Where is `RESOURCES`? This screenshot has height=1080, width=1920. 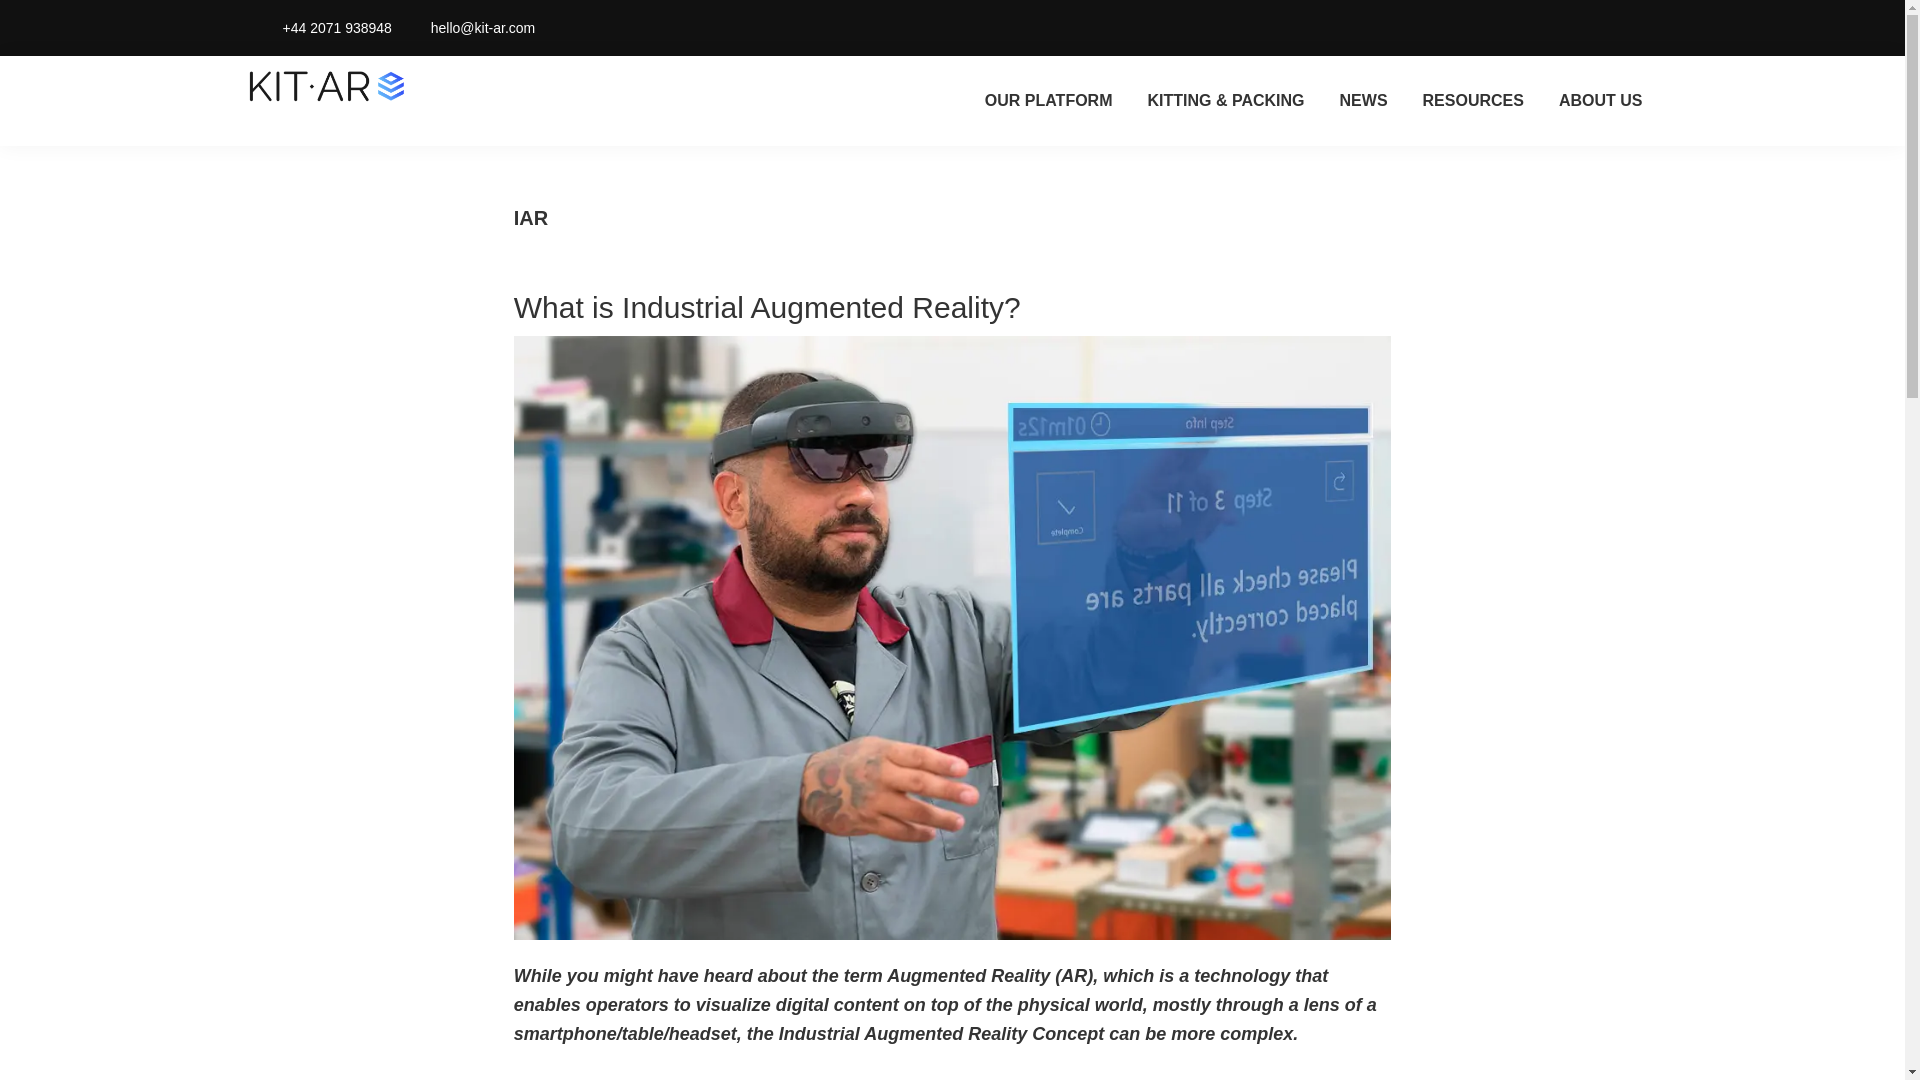 RESOURCES is located at coordinates (1473, 100).